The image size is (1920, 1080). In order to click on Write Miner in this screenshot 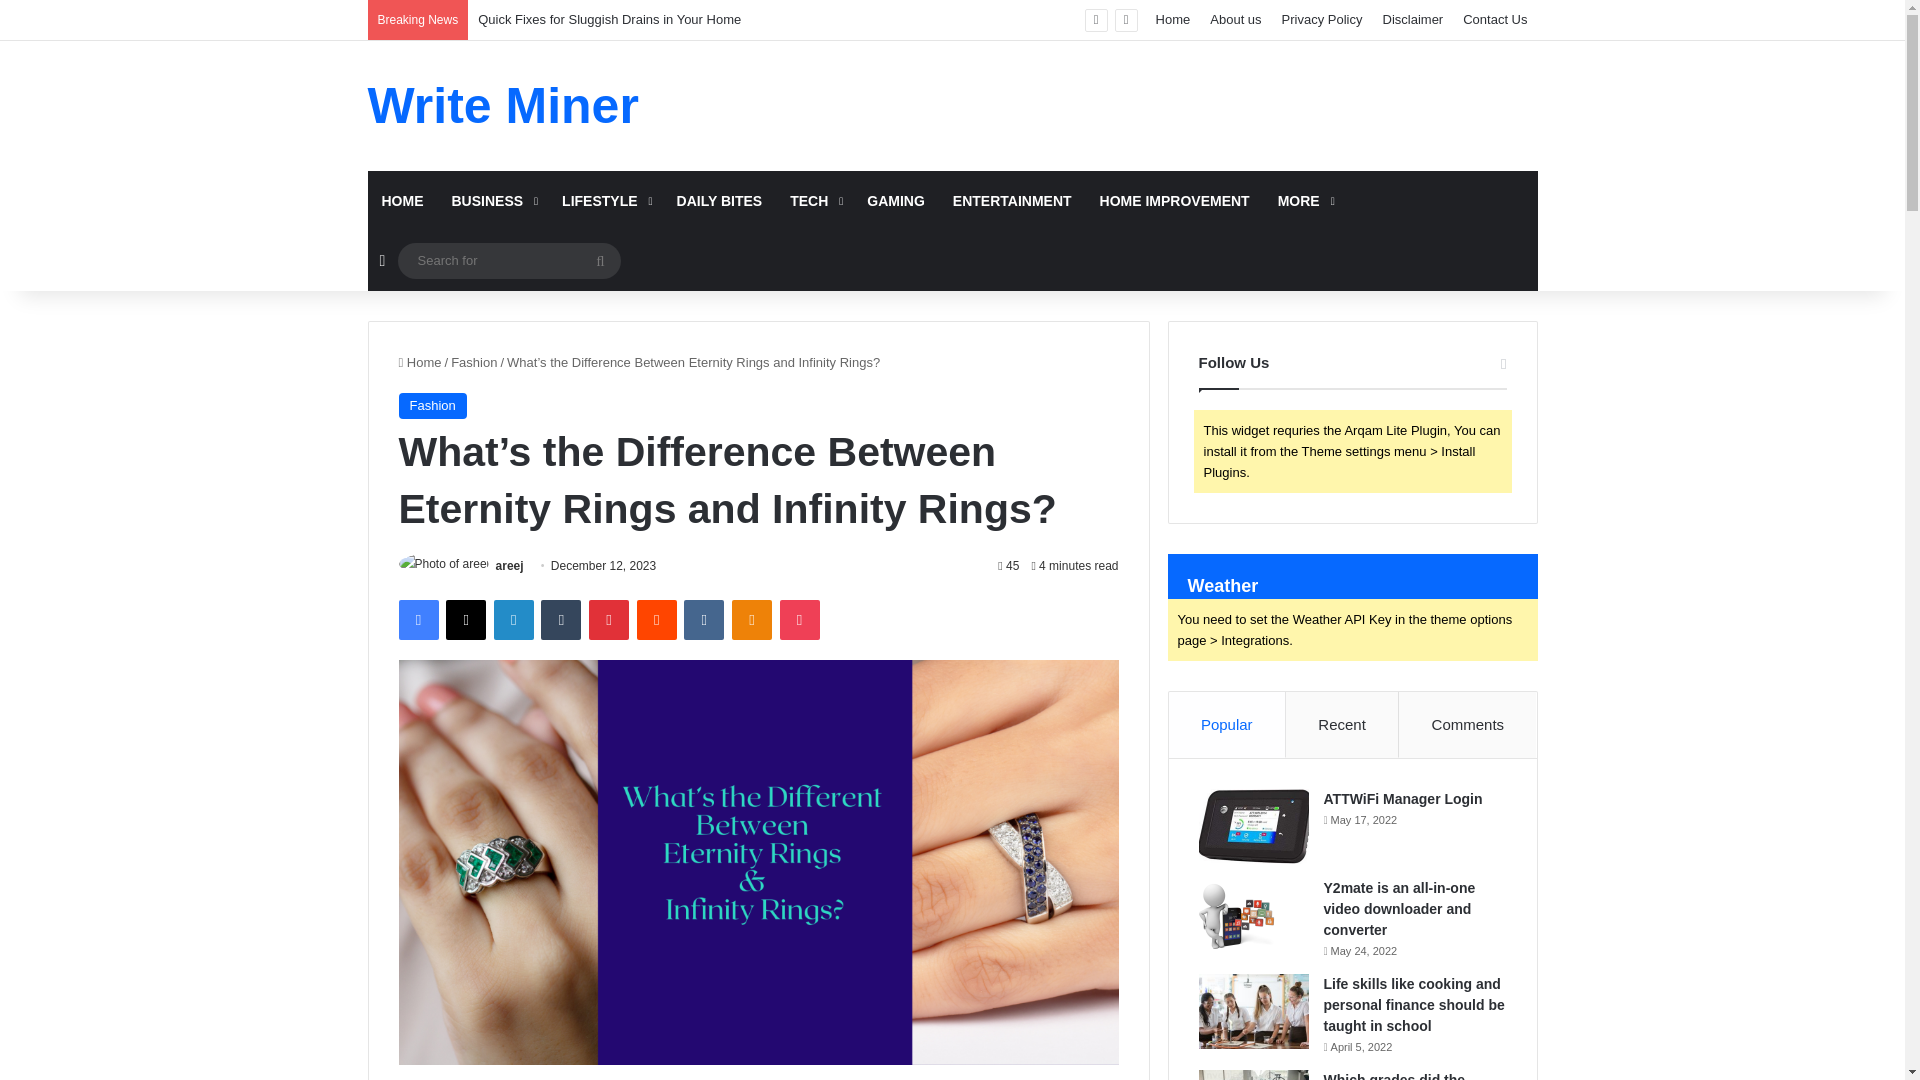, I will do `click(504, 106)`.